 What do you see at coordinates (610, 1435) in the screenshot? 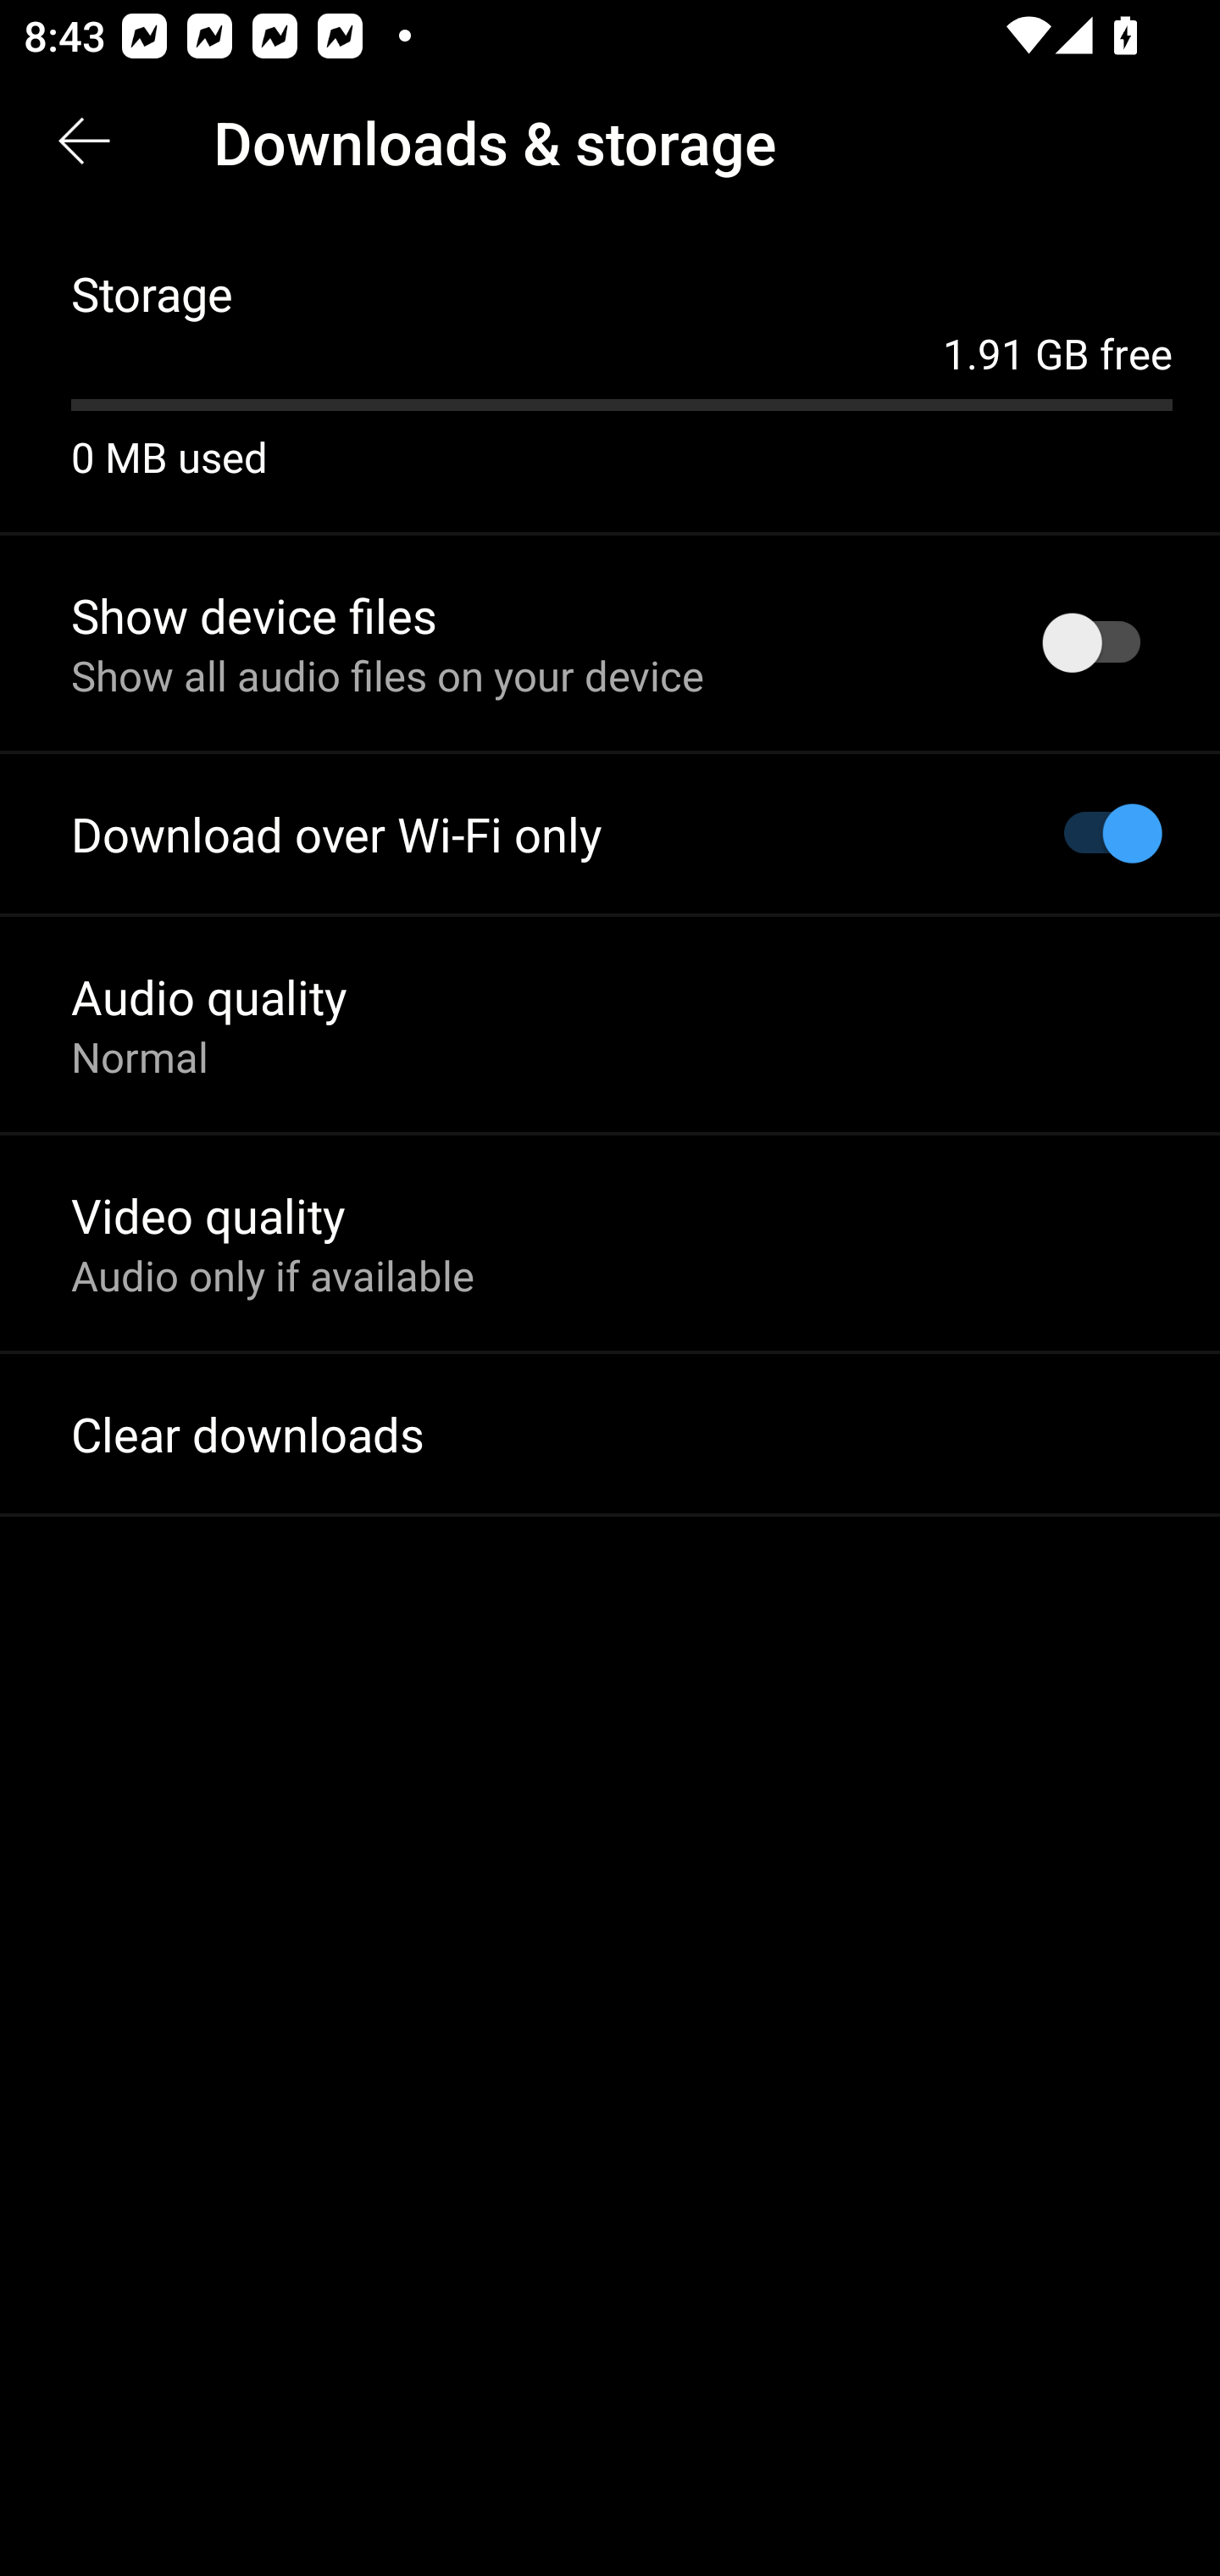
I see `Clear downloads` at bounding box center [610, 1435].